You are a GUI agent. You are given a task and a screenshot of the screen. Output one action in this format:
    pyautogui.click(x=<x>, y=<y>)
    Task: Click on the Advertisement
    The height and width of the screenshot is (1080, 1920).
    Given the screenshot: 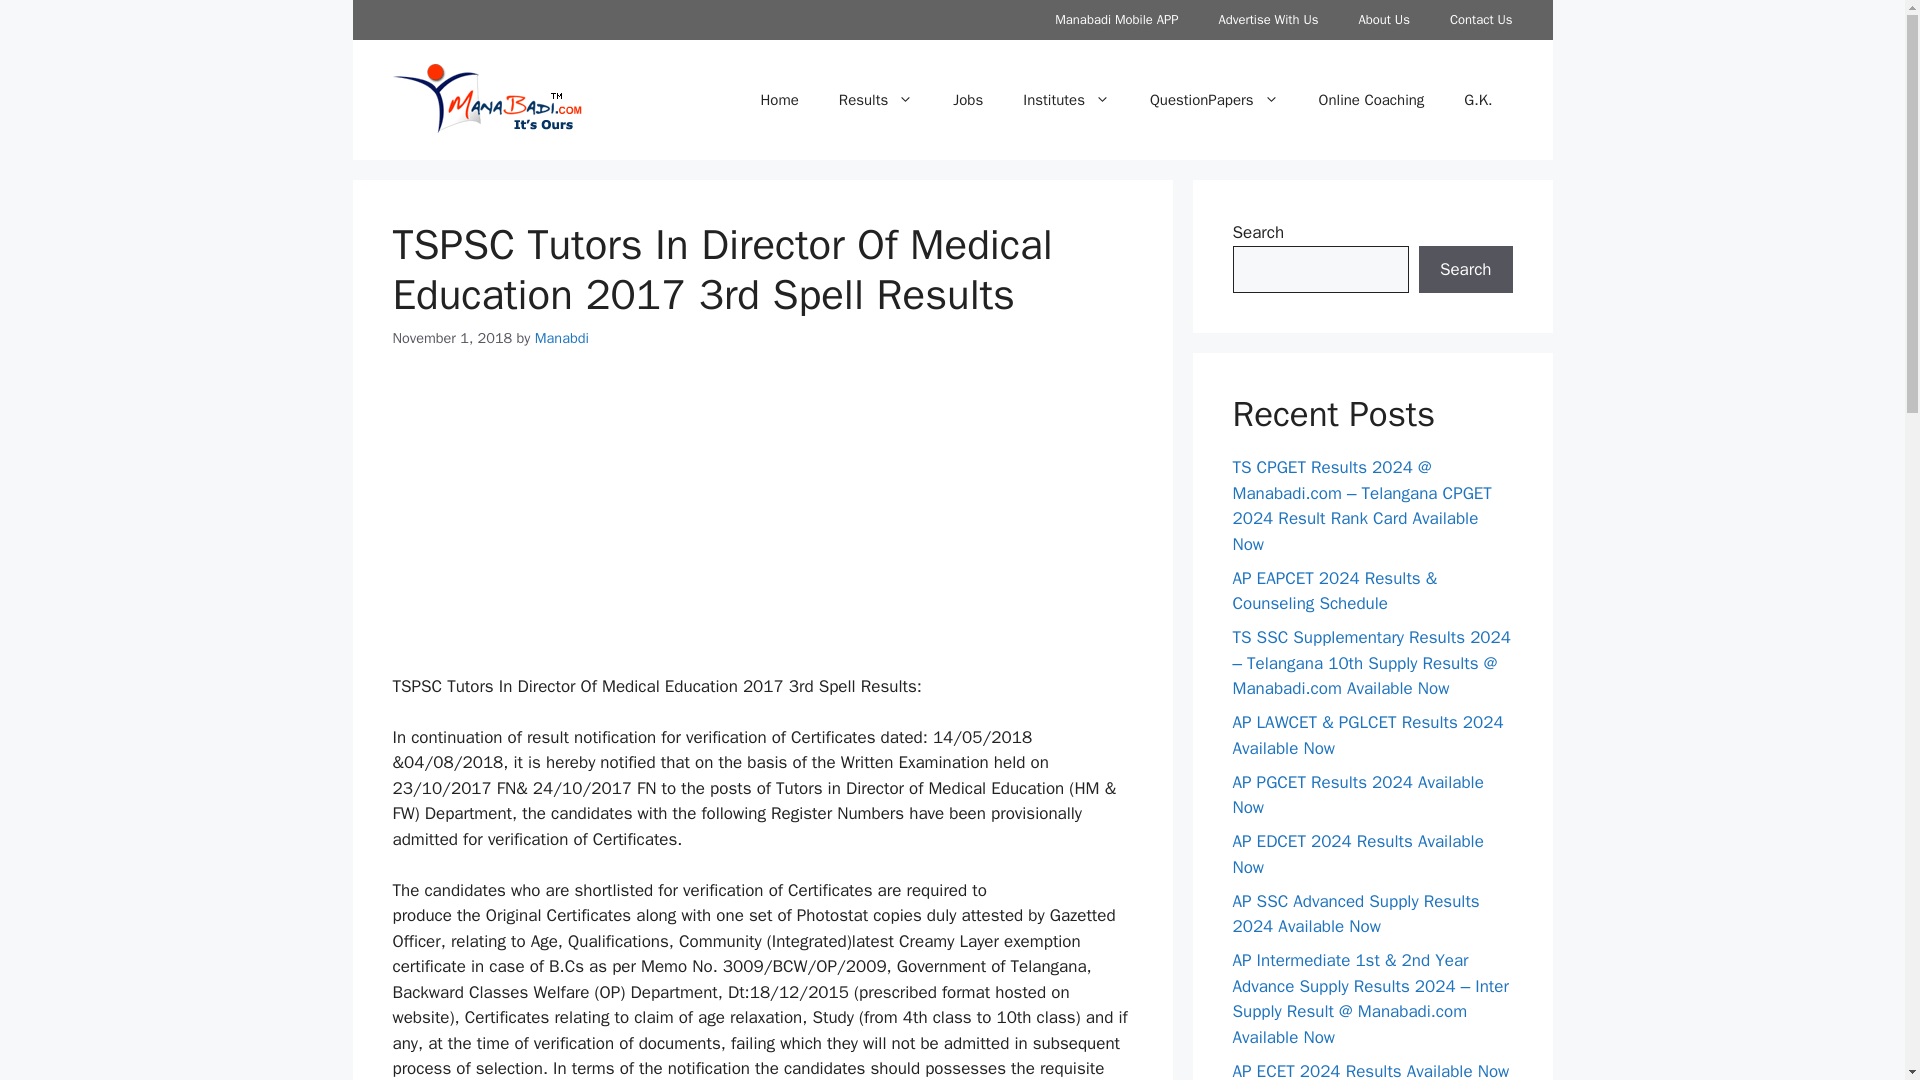 What is the action you would take?
    pyautogui.click(x=762, y=524)
    